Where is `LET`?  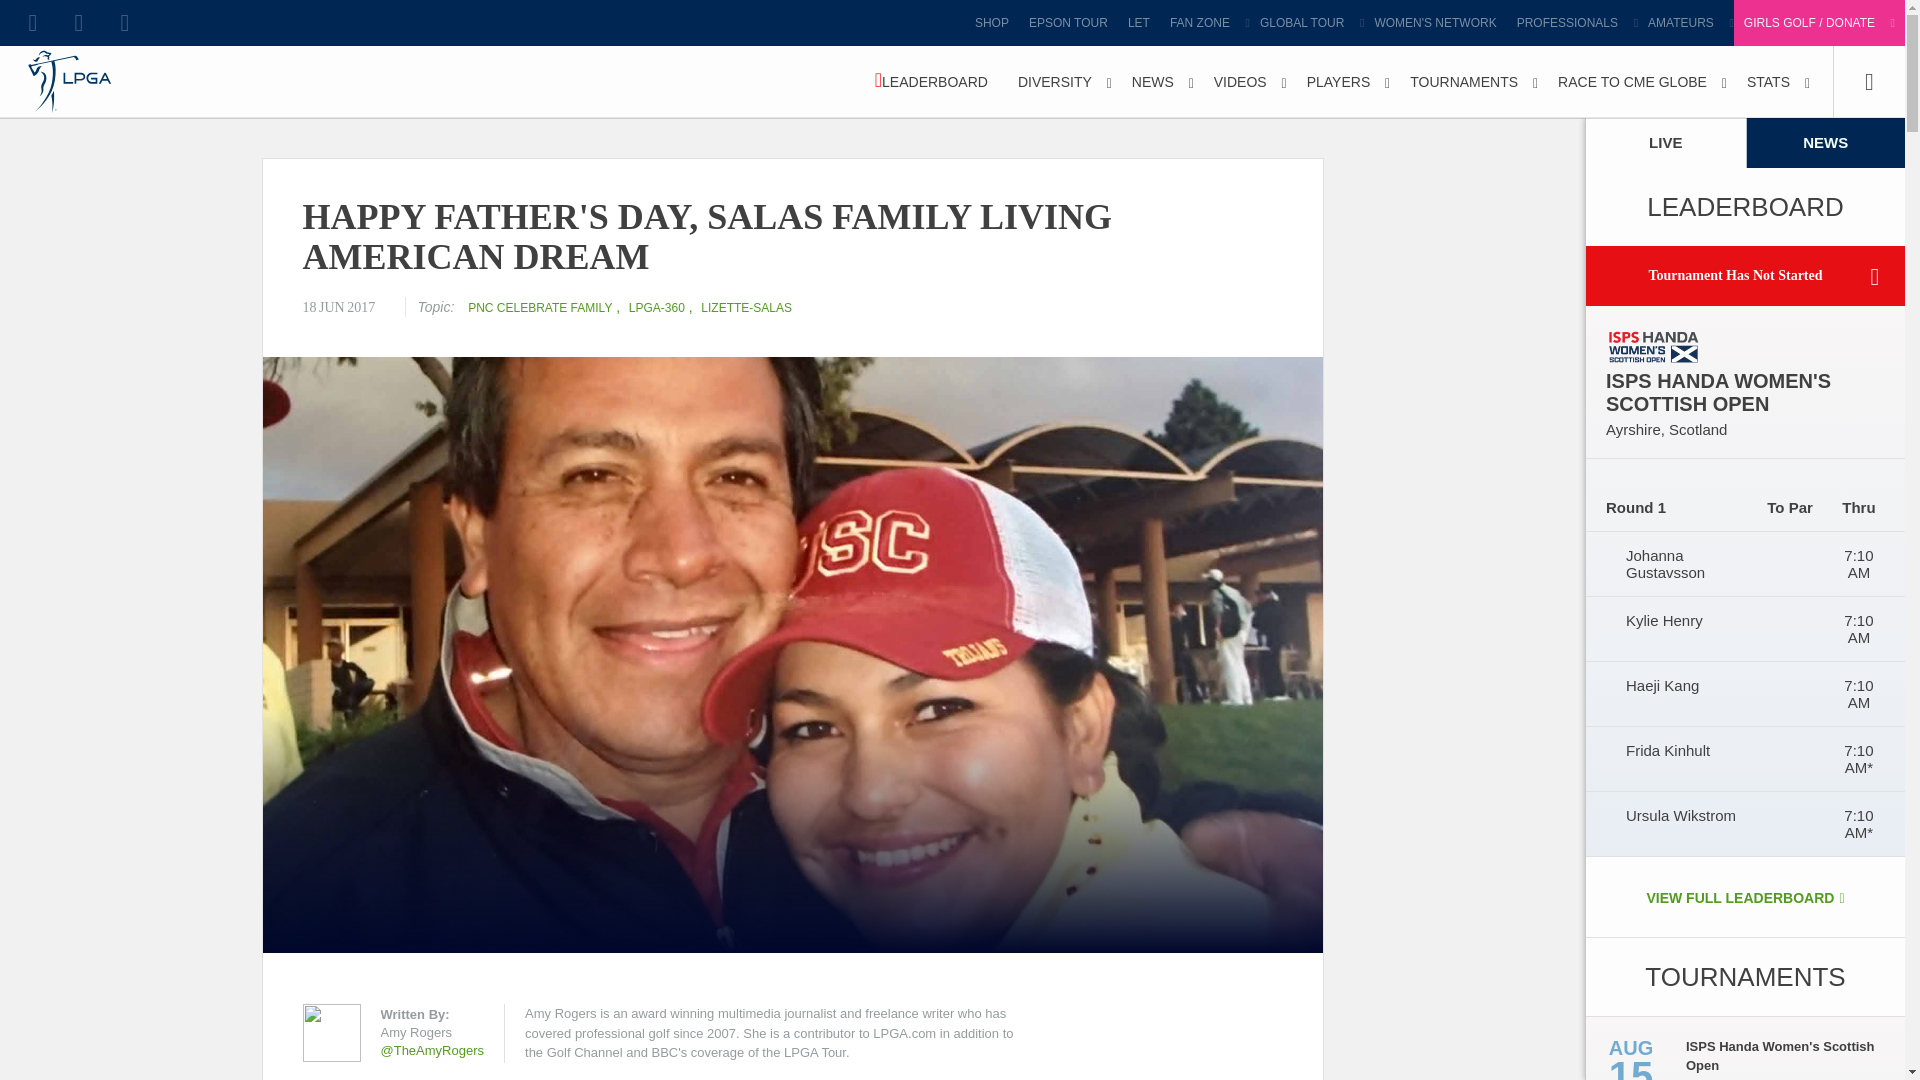
LET is located at coordinates (1138, 23).